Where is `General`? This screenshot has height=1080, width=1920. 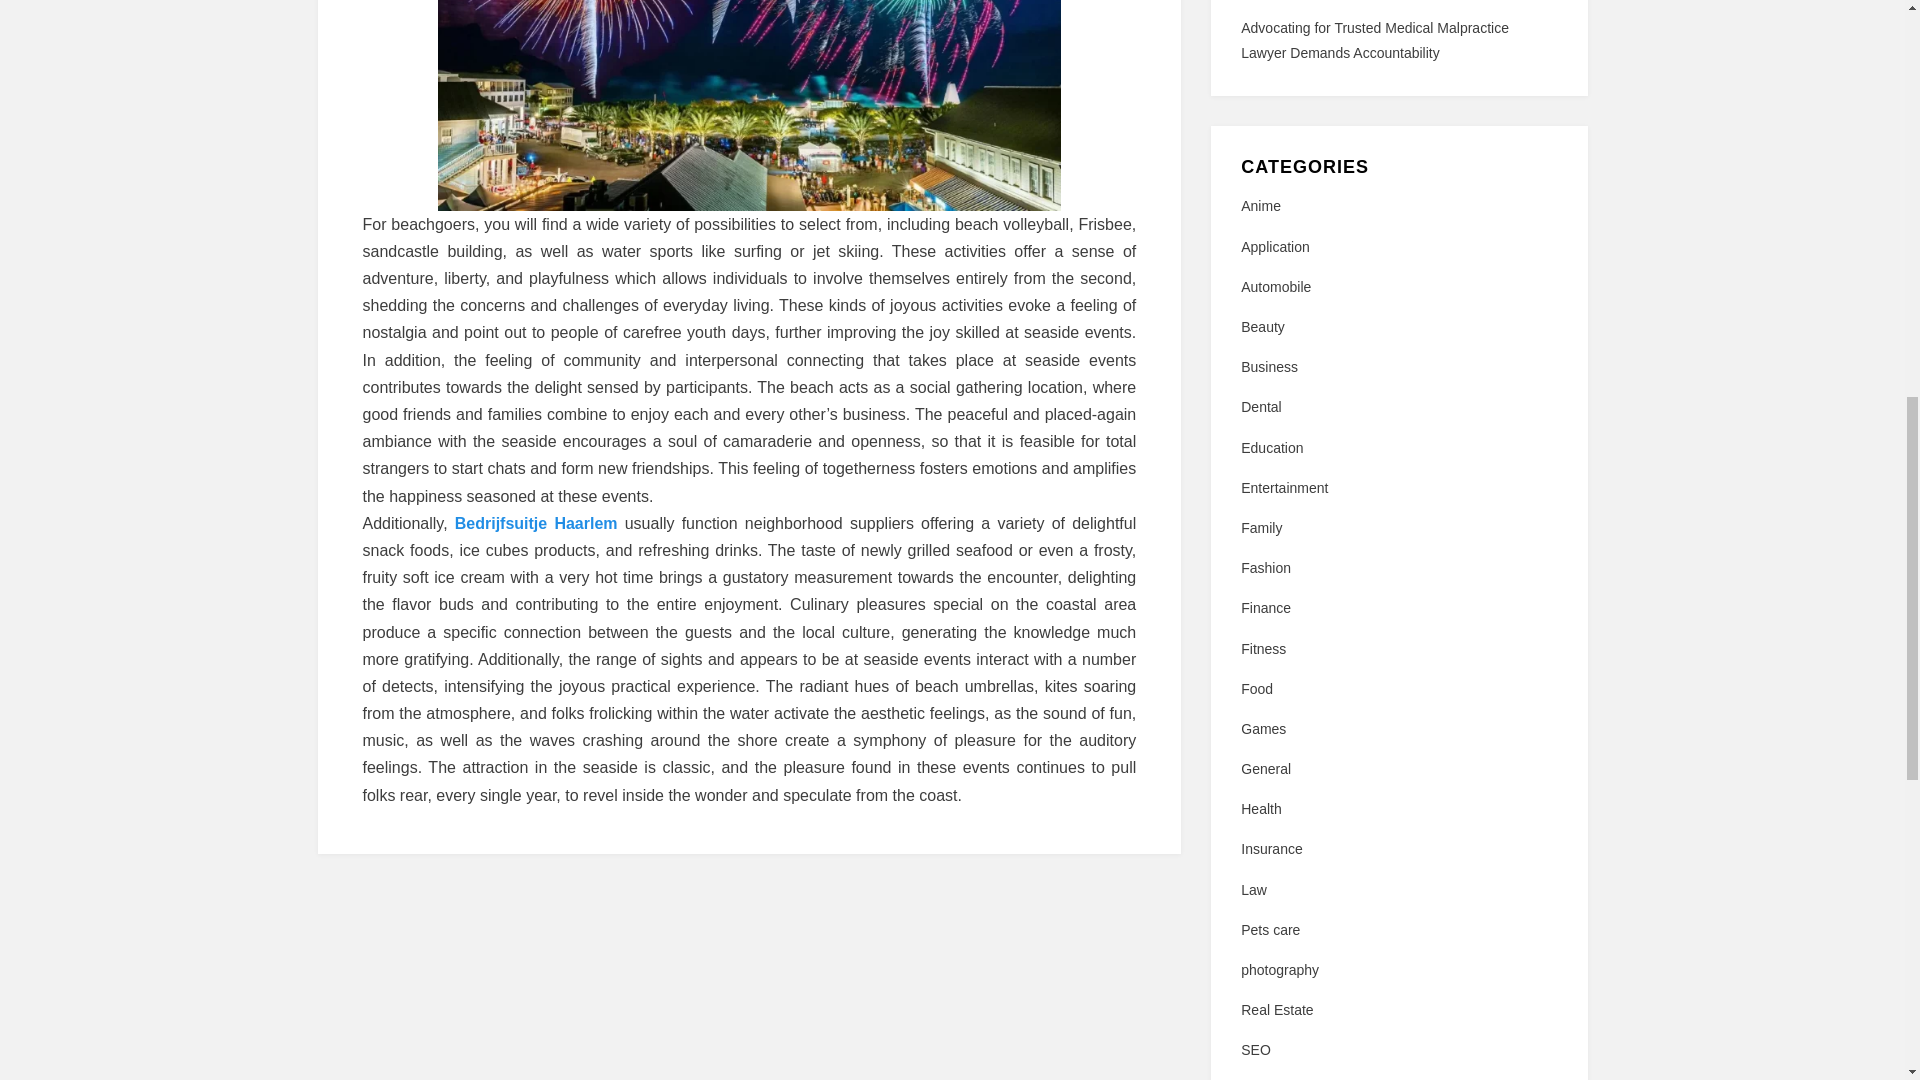
General is located at coordinates (1398, 769).